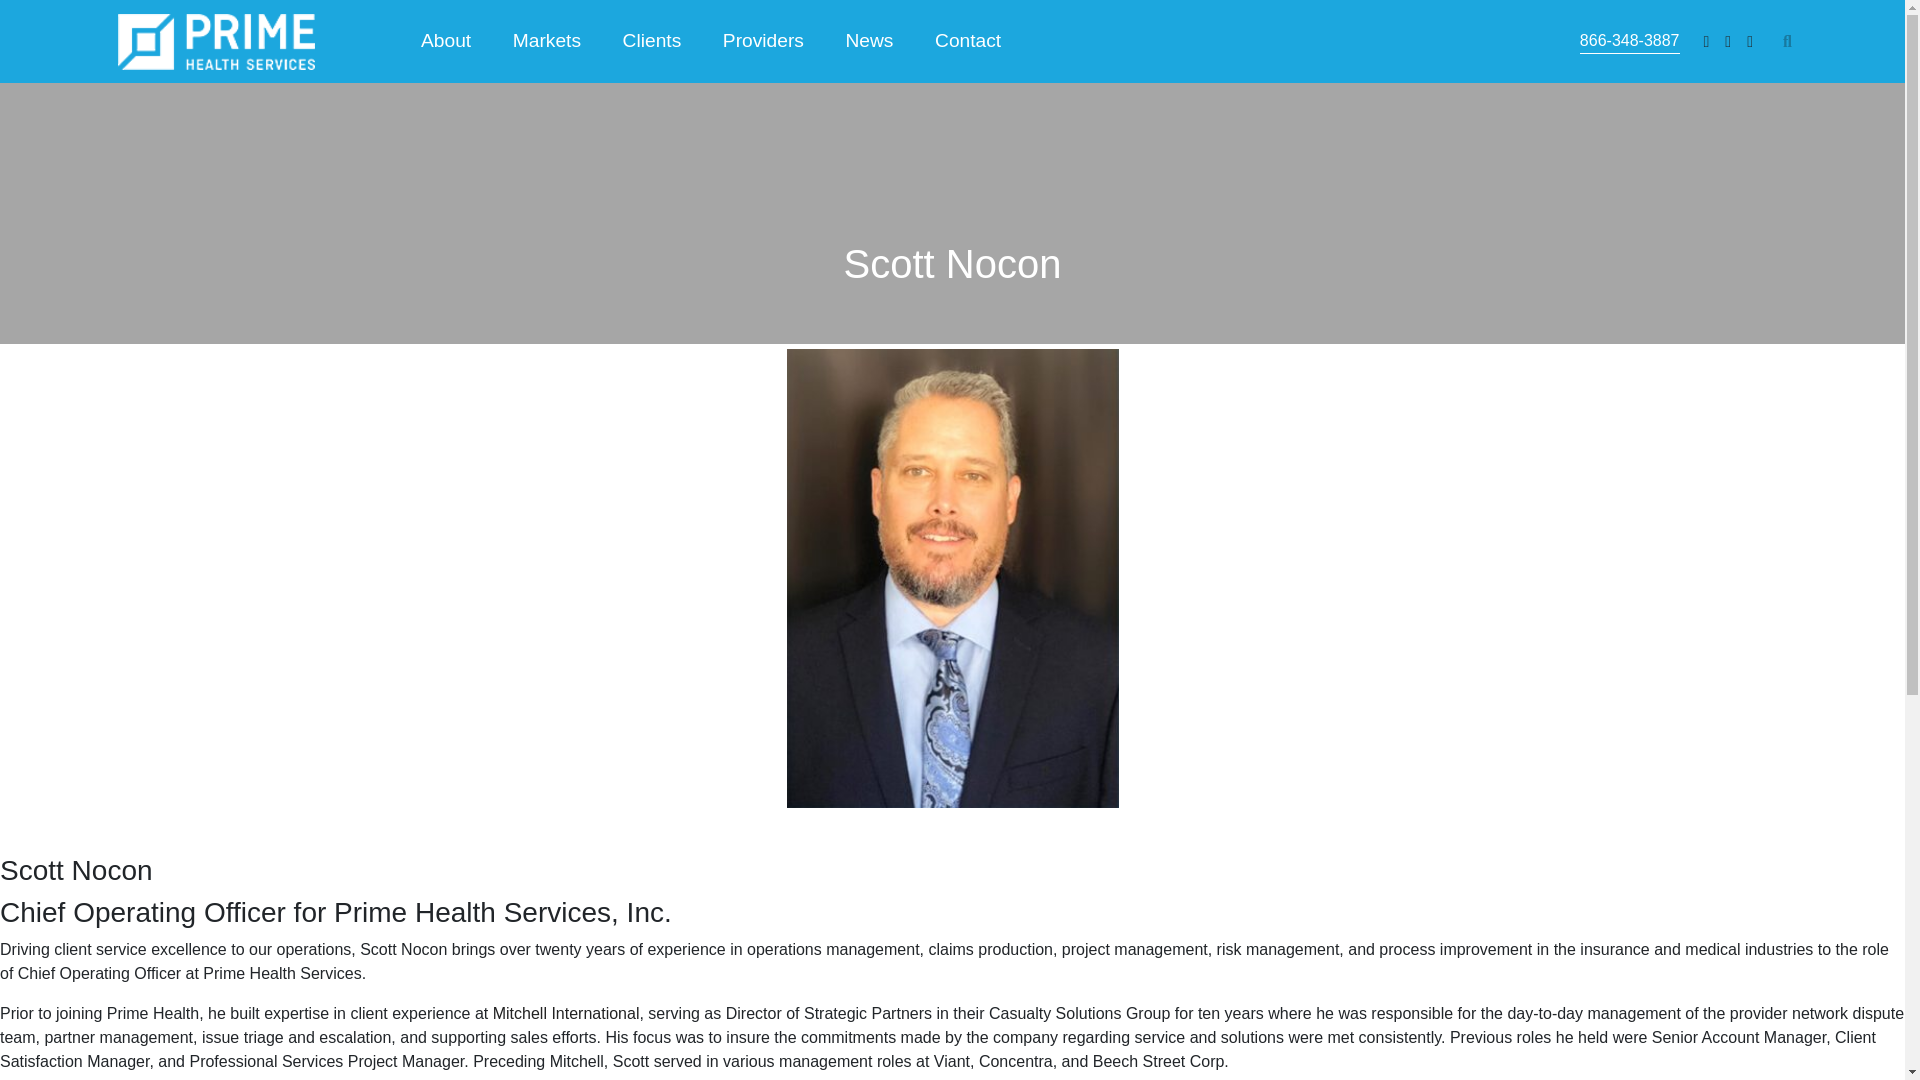 This screenshot has width=1920, height=1080. Describe the element at coordinates (1630, 42) in the screenshot. I see `866-348-3887` at that location.